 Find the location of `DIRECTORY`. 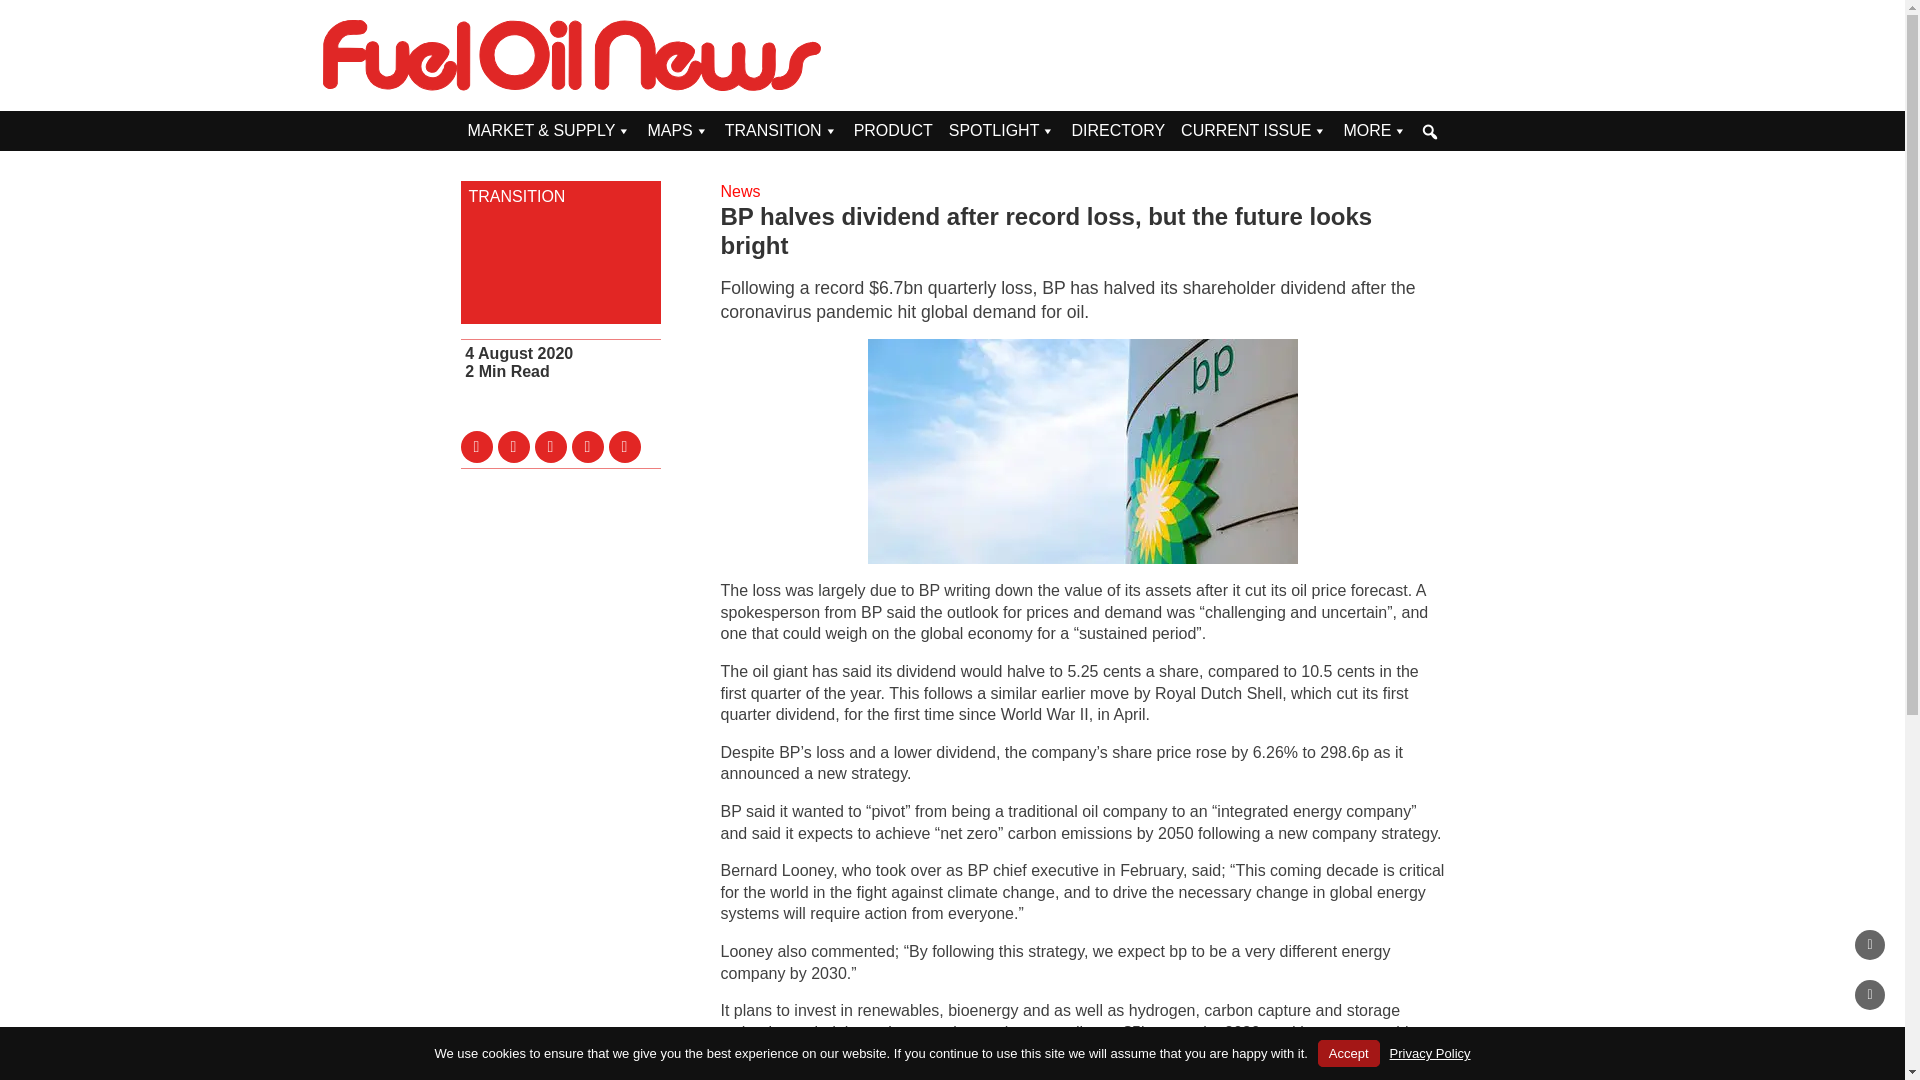

DIRECTORY is located at coordinates (1118, 131).